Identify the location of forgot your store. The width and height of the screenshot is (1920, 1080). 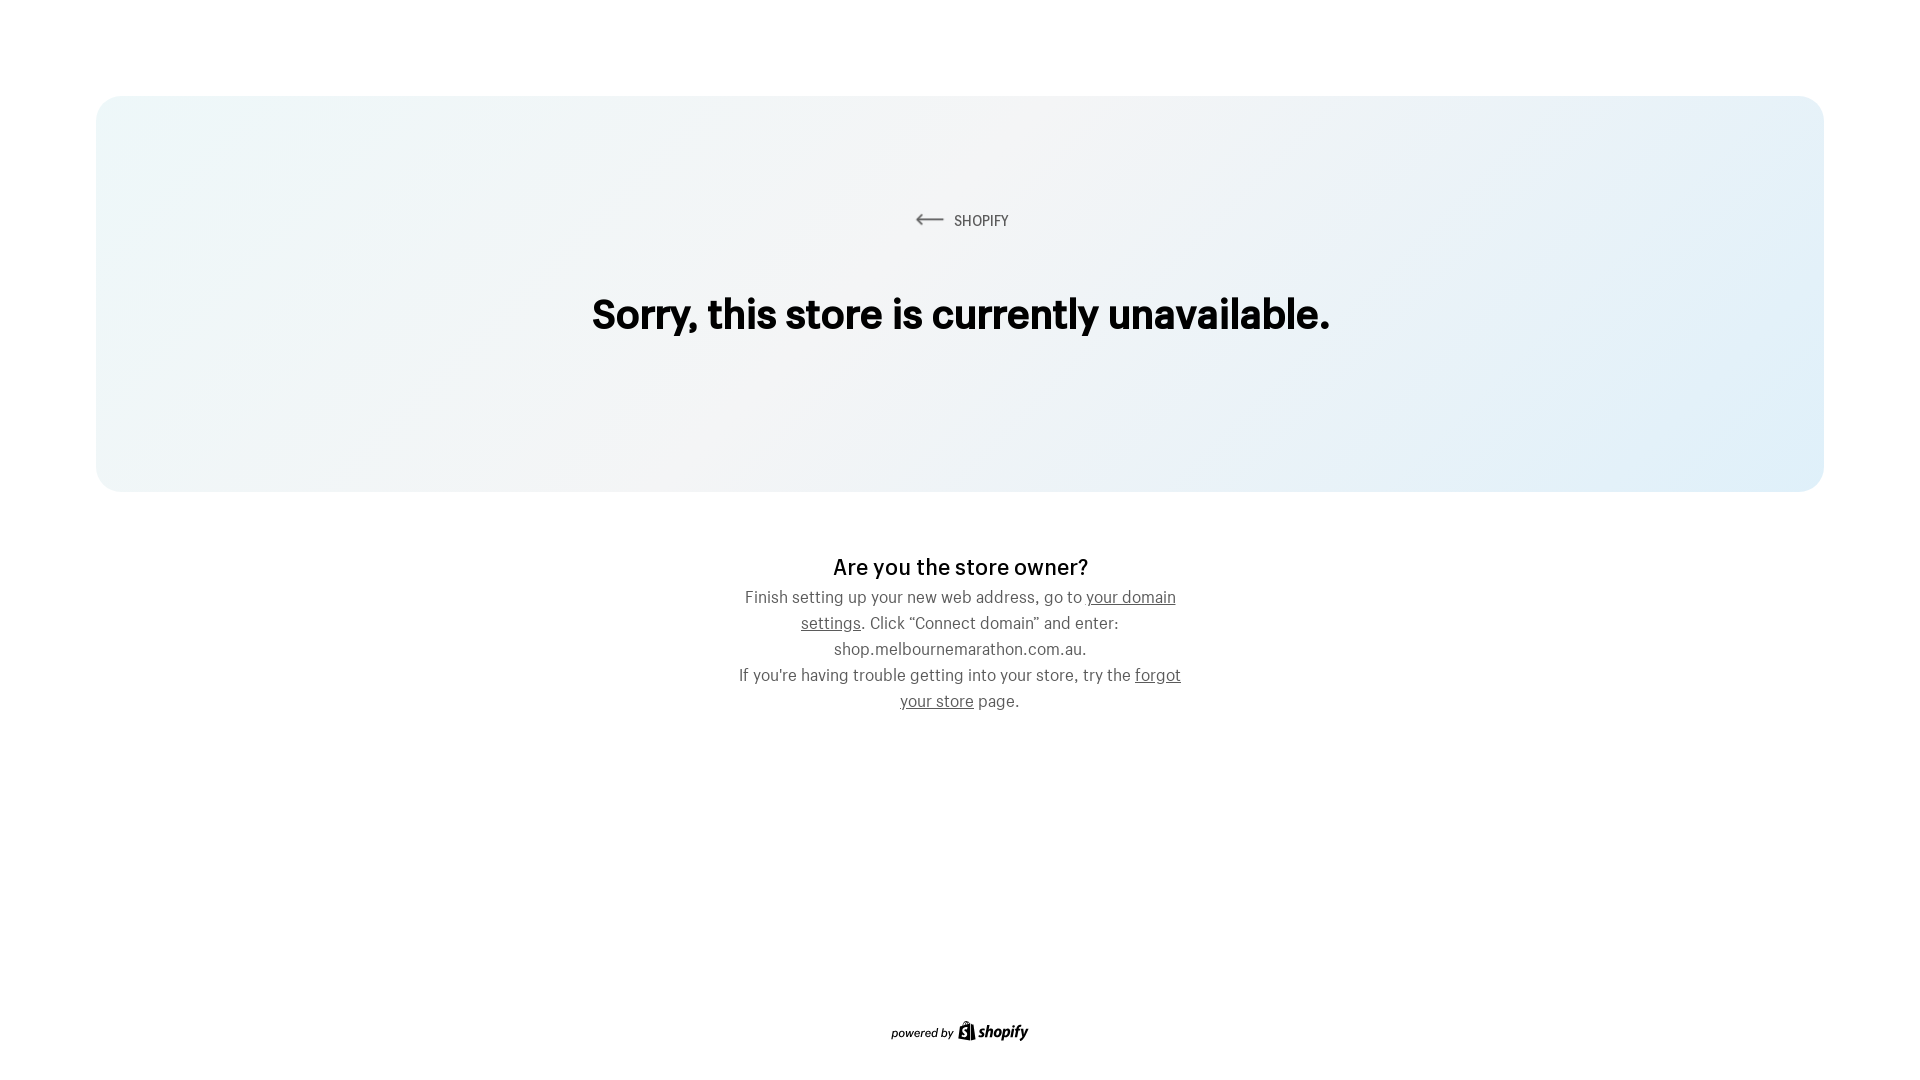
(1040, 685).